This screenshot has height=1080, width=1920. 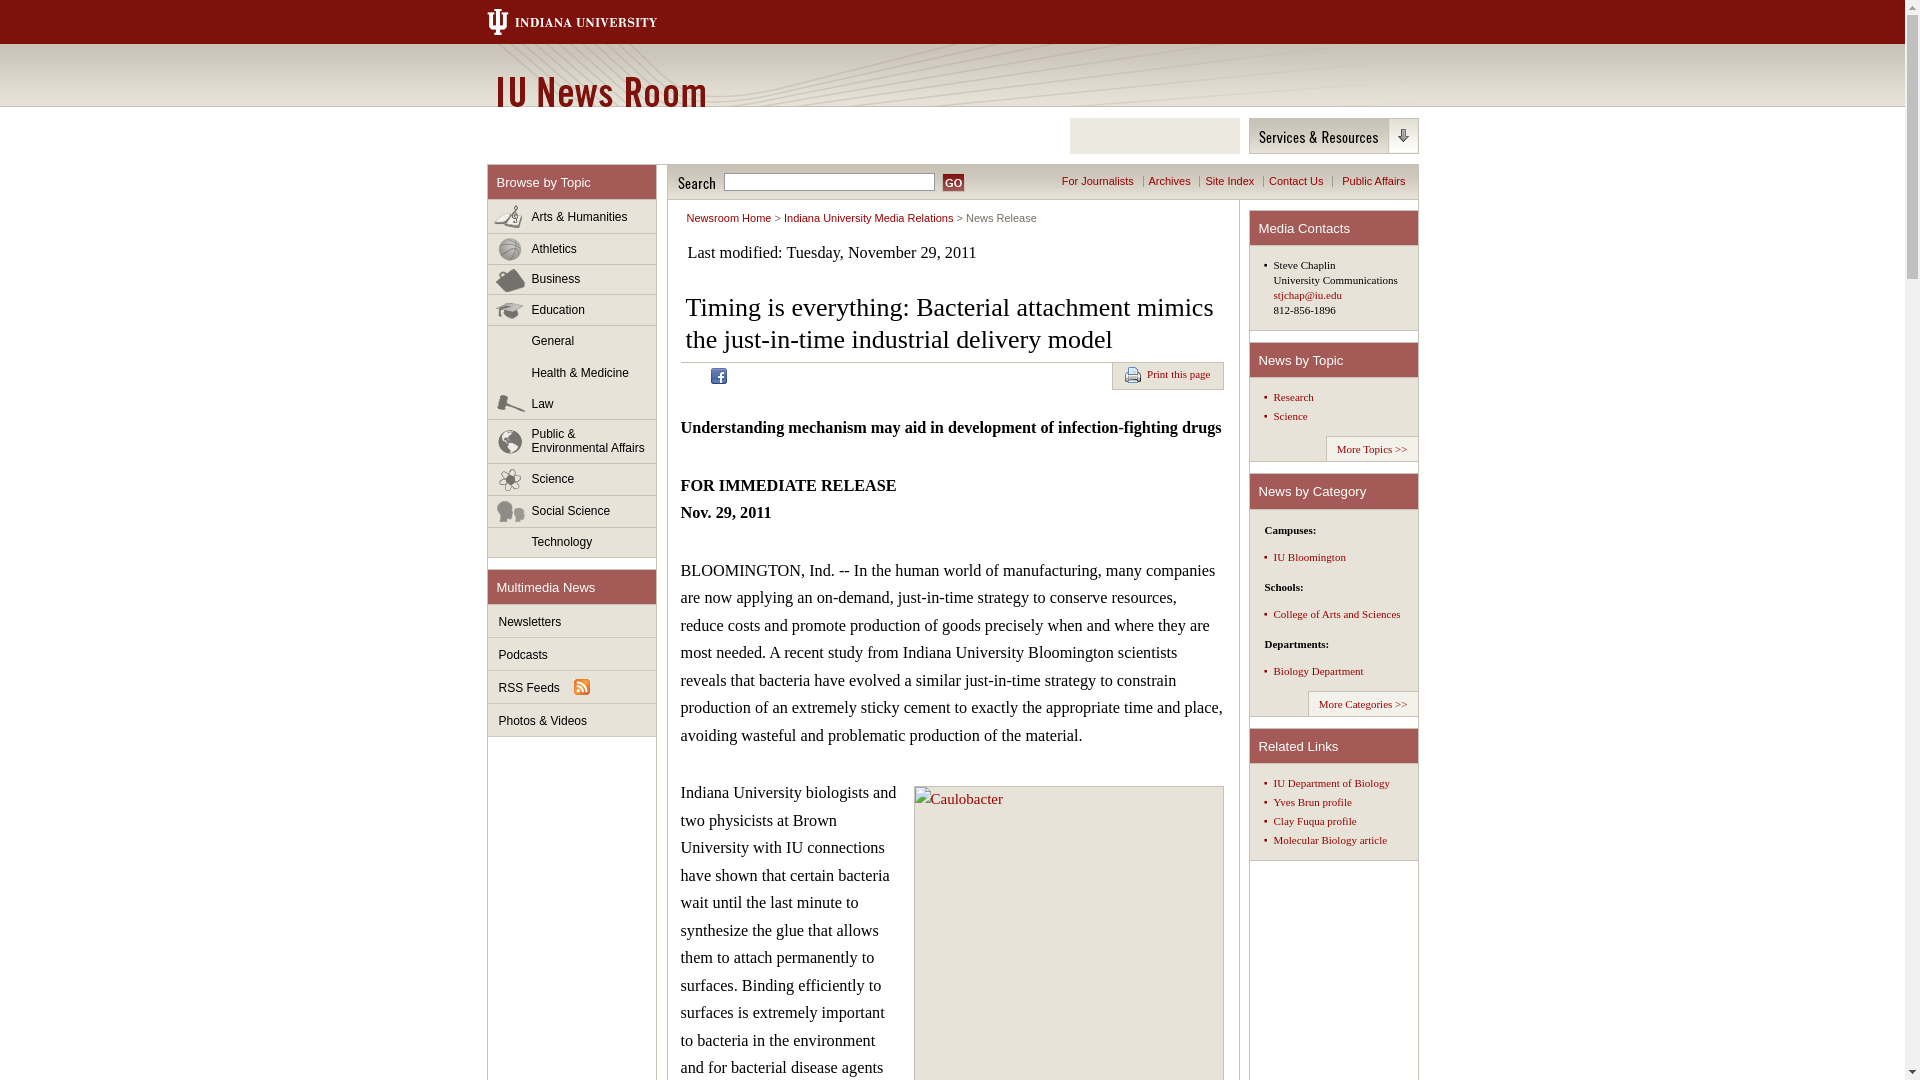 What do you see at coordinates (572, 249) in the screenshot?
I see `Athletics` at bounding box center [572, 249].